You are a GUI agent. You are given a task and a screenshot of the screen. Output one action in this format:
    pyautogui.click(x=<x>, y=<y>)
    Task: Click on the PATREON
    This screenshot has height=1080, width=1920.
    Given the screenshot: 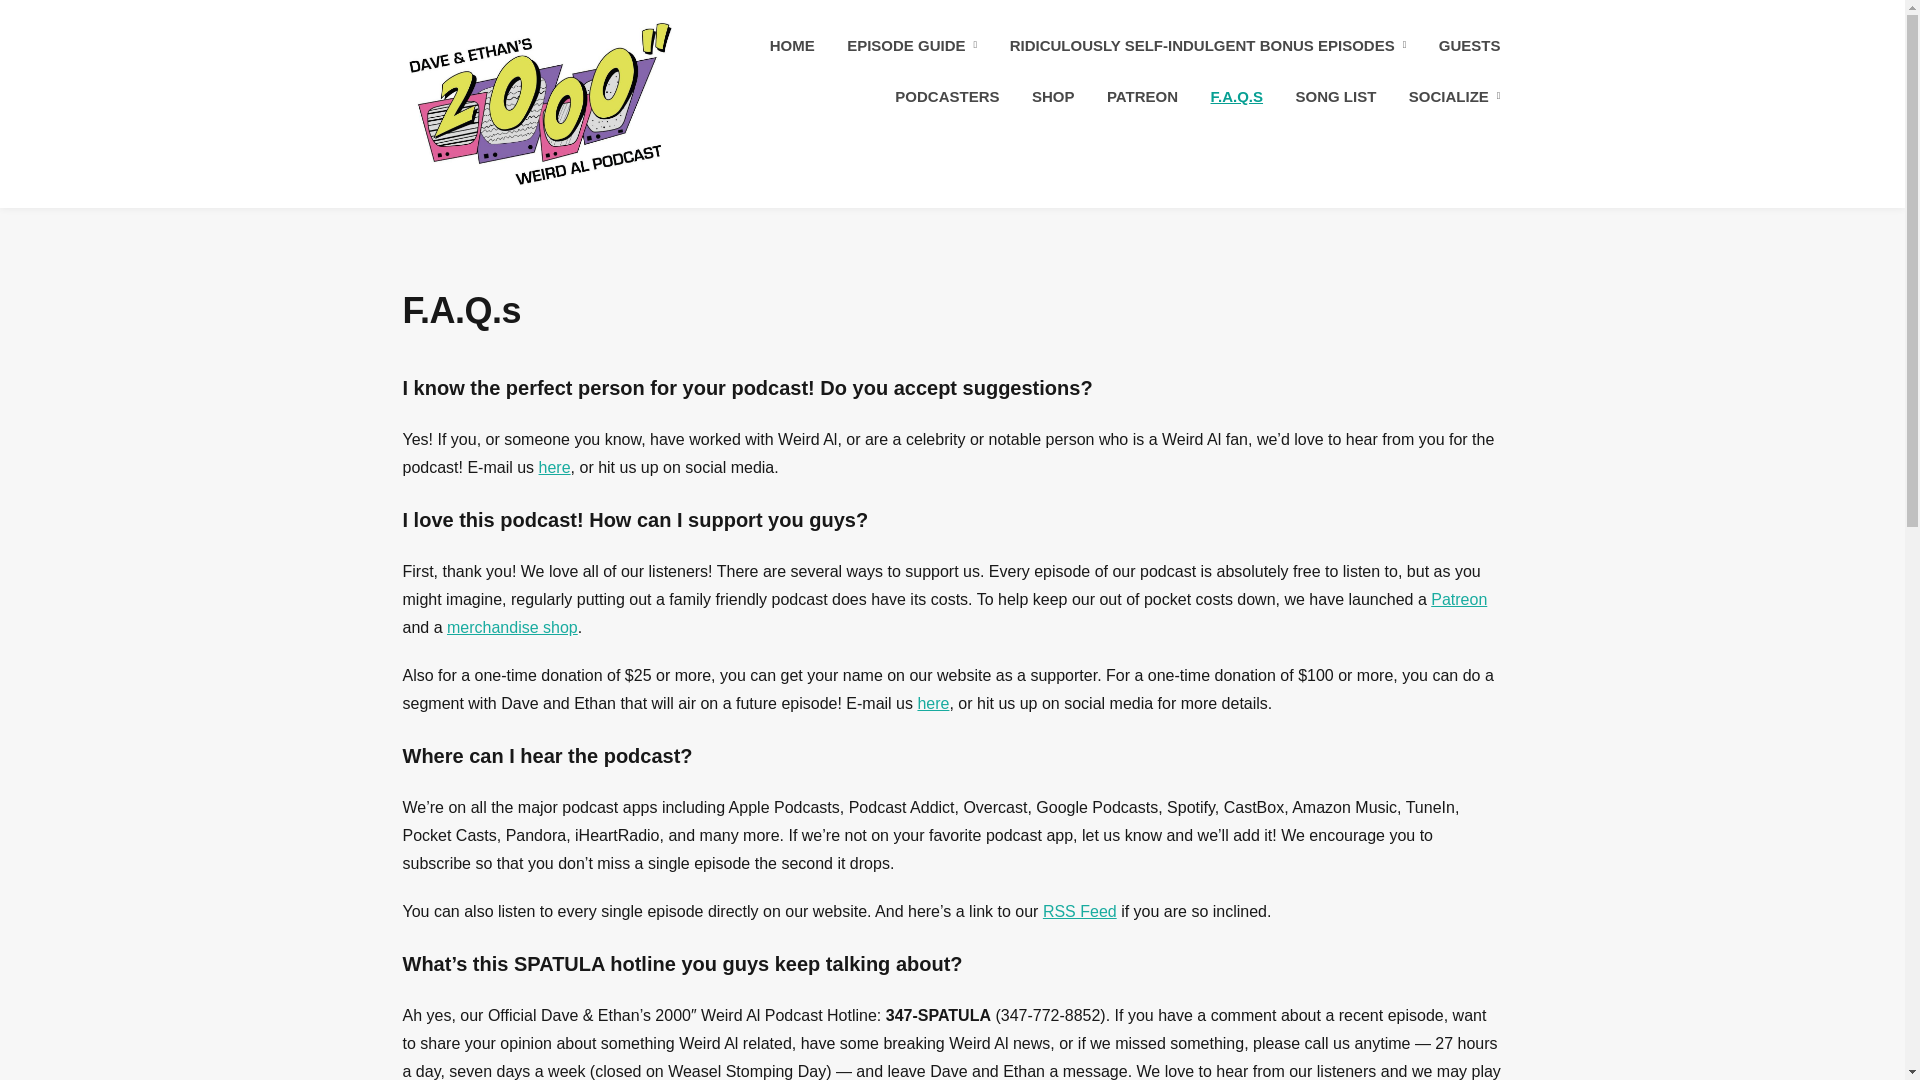 What is the action you would take?
    pyautogui.click(x=1142, y=96)
    